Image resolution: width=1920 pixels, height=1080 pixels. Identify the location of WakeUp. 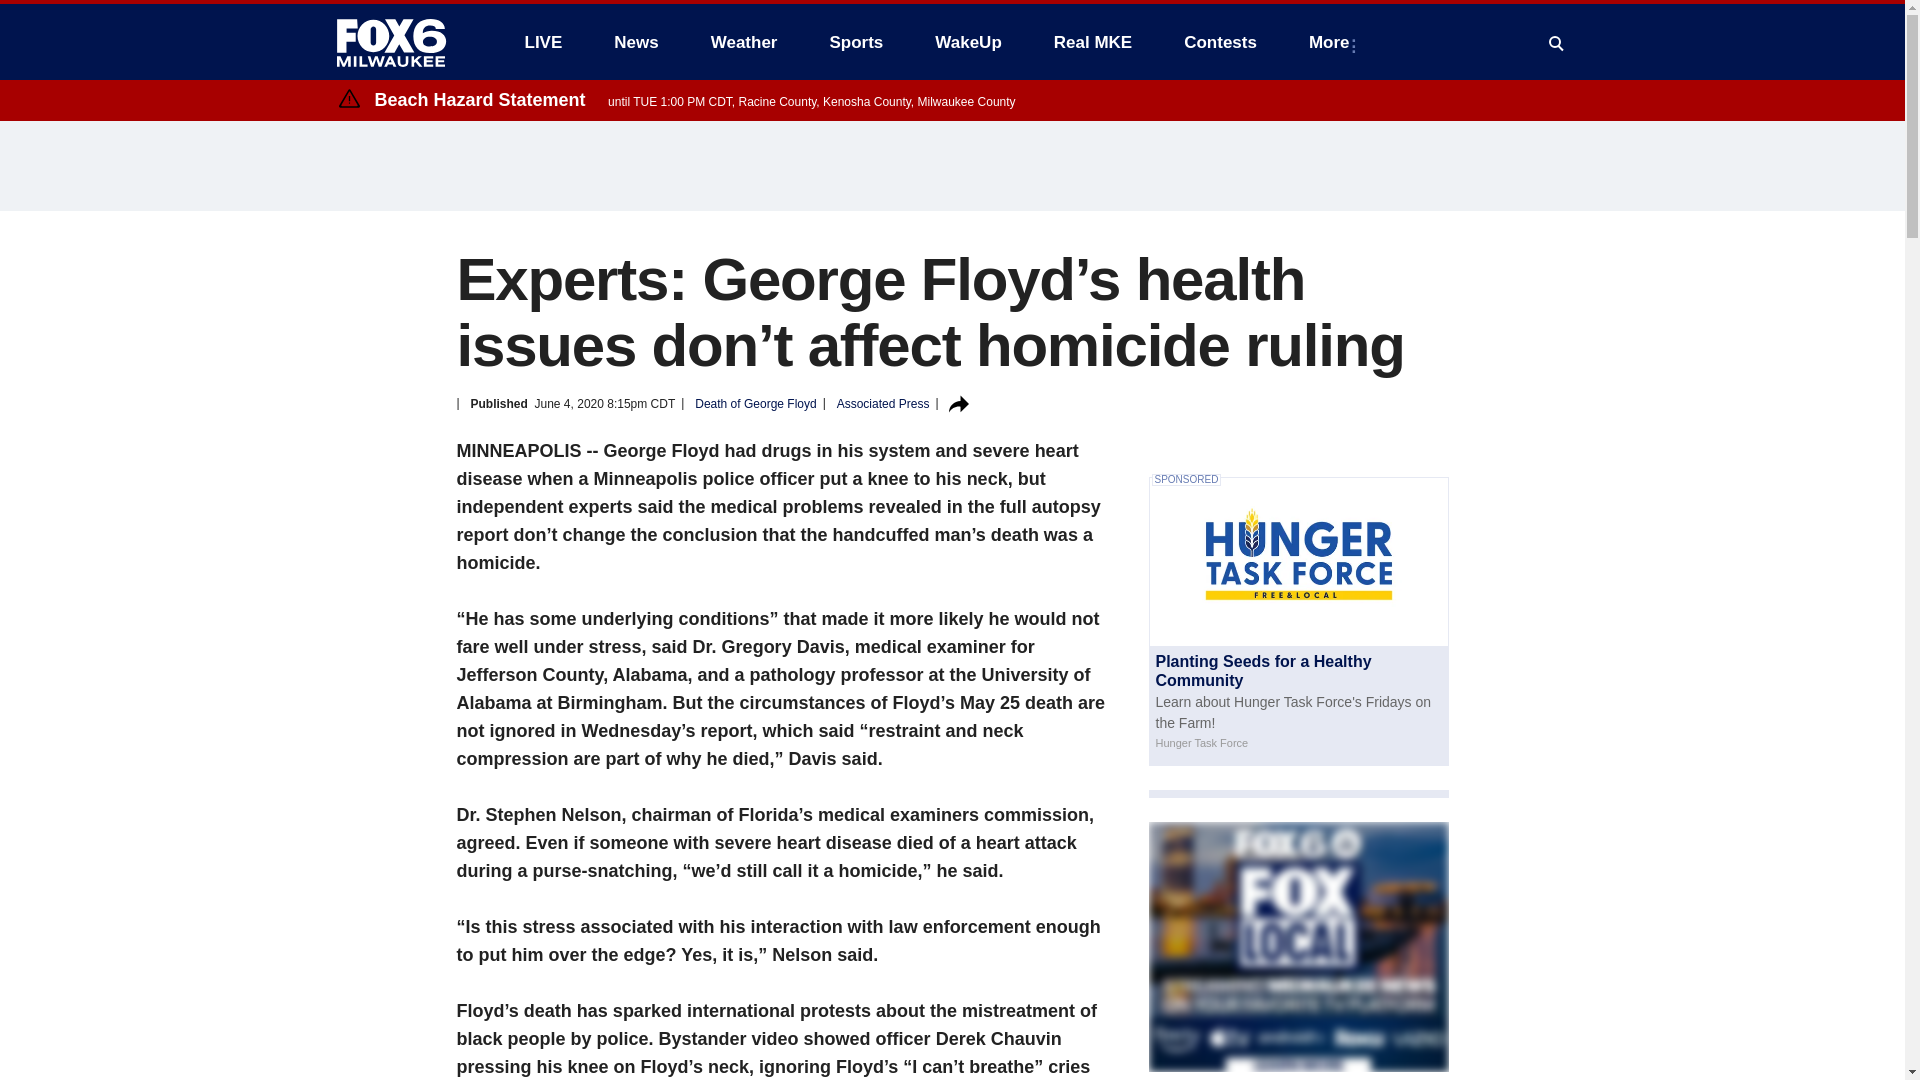
(968, 42).